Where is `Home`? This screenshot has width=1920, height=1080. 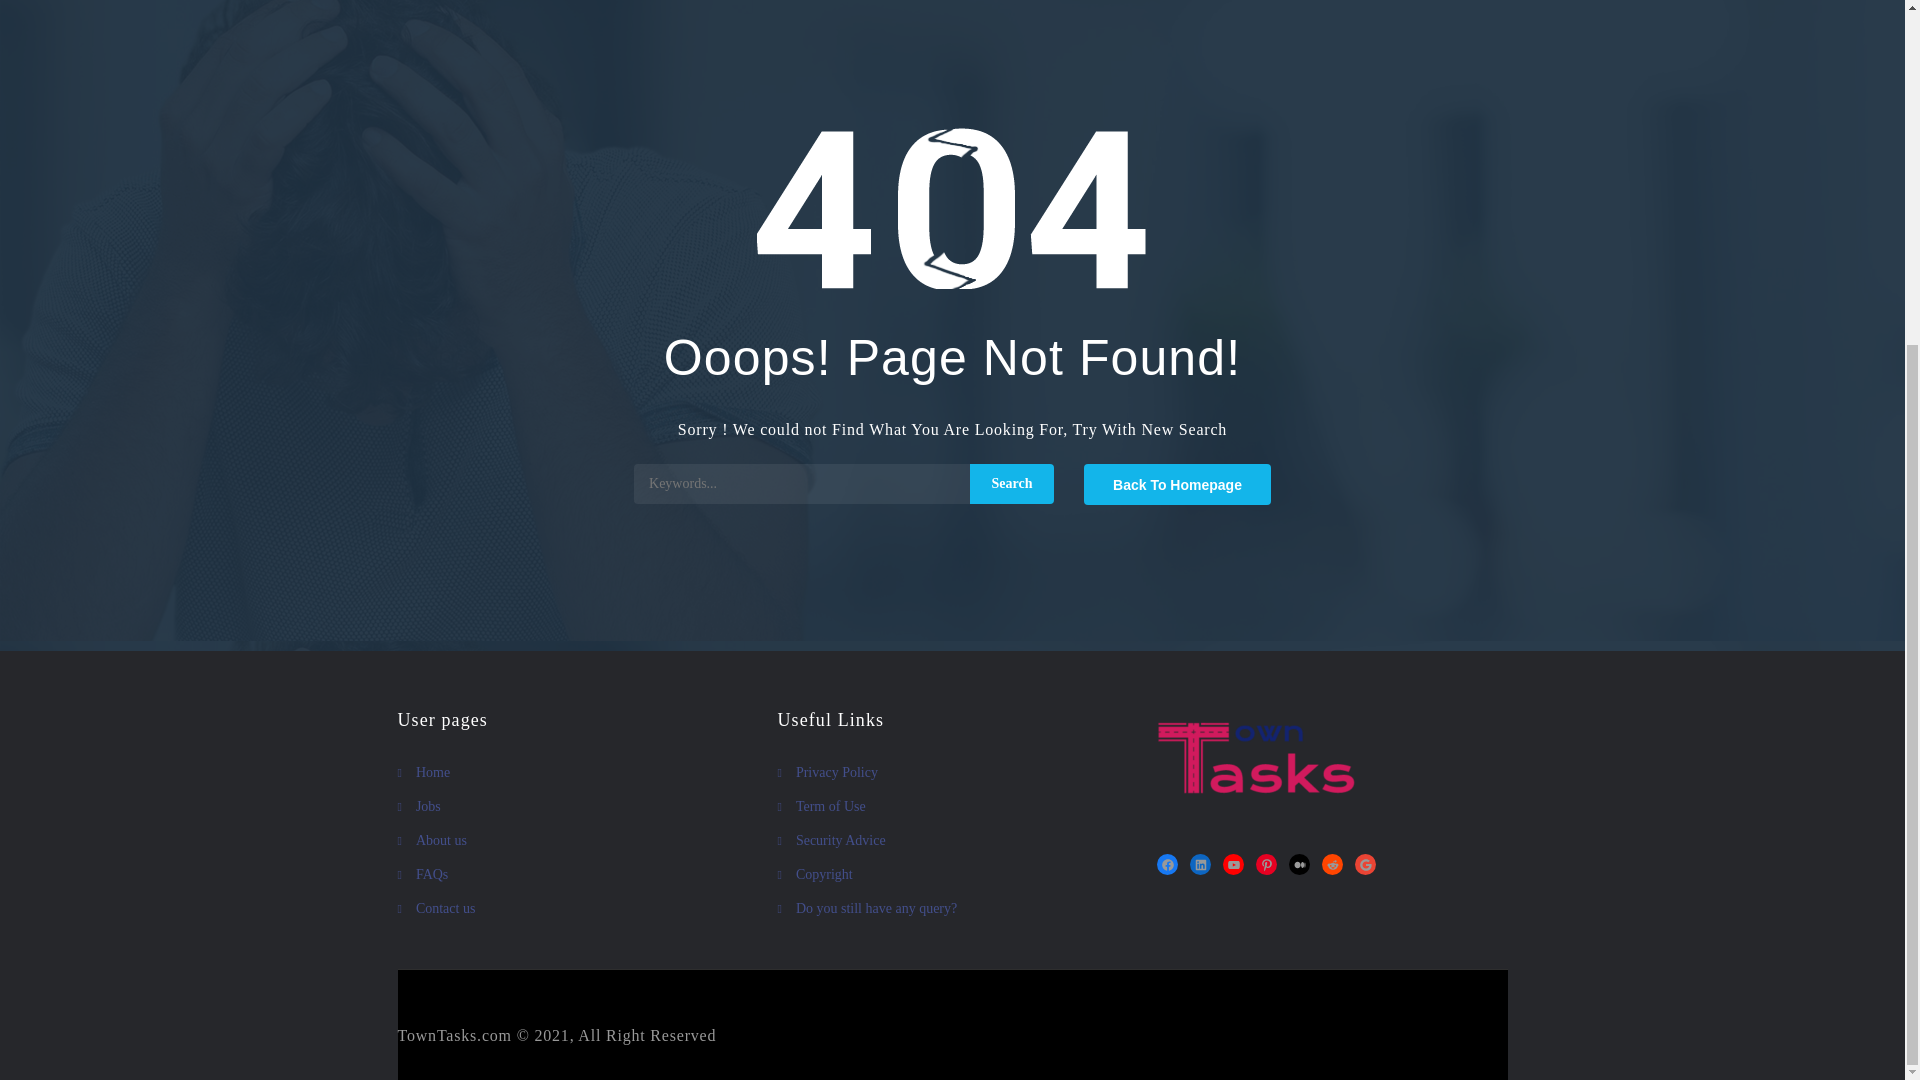 Home is located at coordinates (572, 773).